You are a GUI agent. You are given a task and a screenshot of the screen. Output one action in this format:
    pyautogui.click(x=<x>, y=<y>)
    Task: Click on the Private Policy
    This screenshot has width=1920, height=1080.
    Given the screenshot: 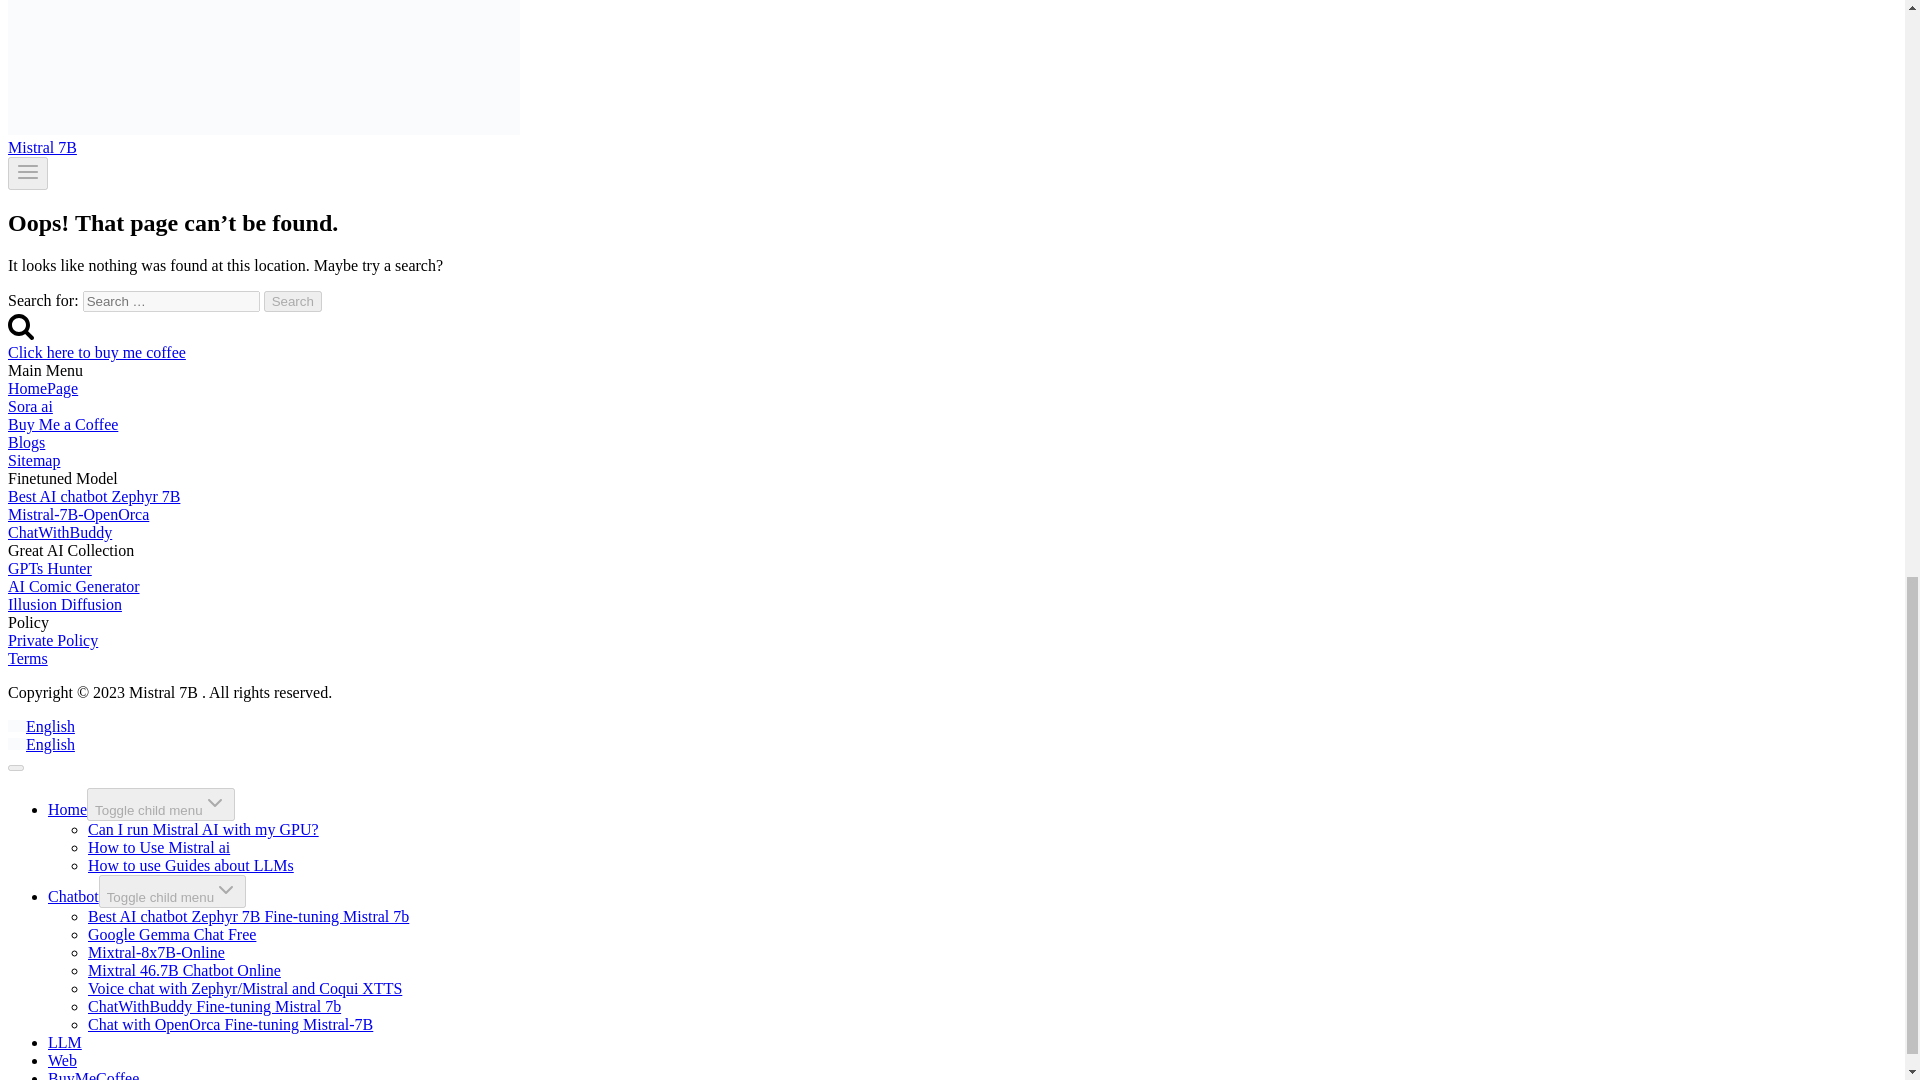 What is the action you would take?
    pyautogui.click(x=52, y=640)
    